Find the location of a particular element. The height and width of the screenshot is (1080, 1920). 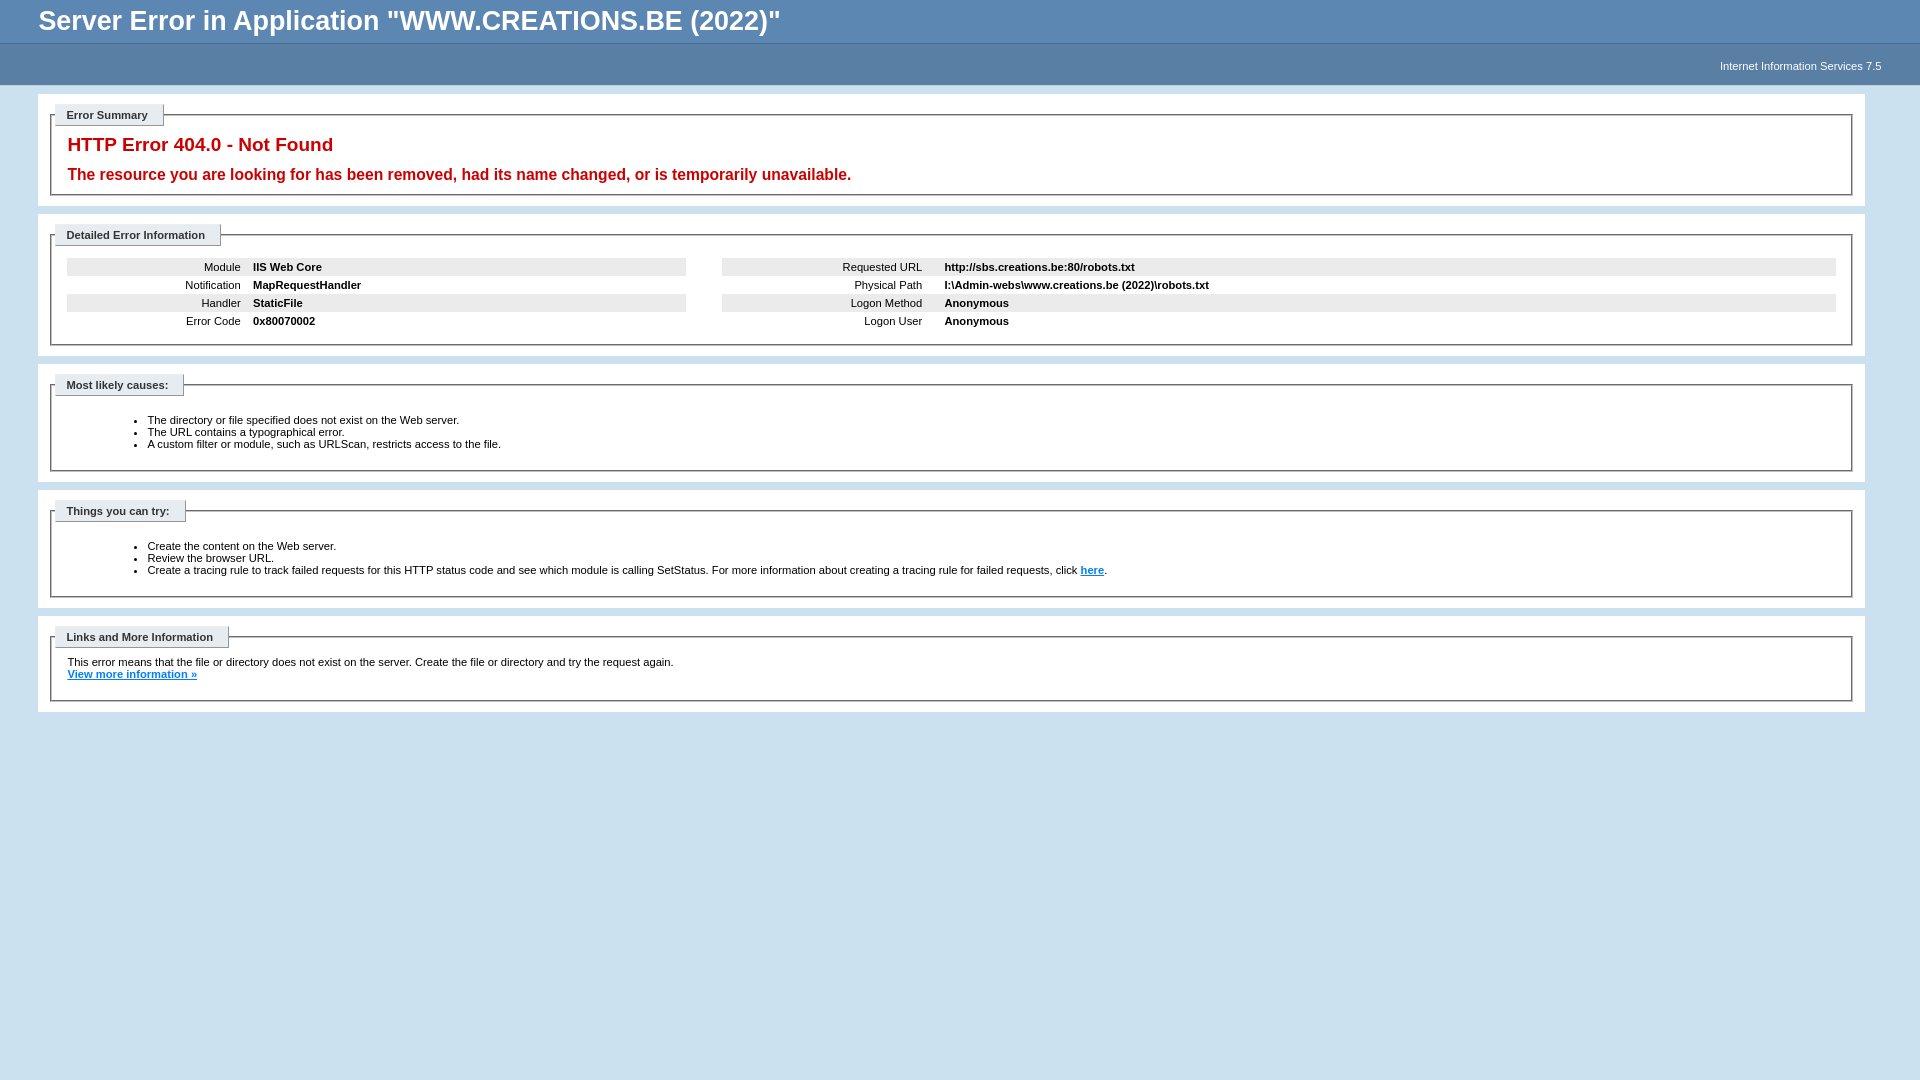

here is located at coordinates (1093, 570).